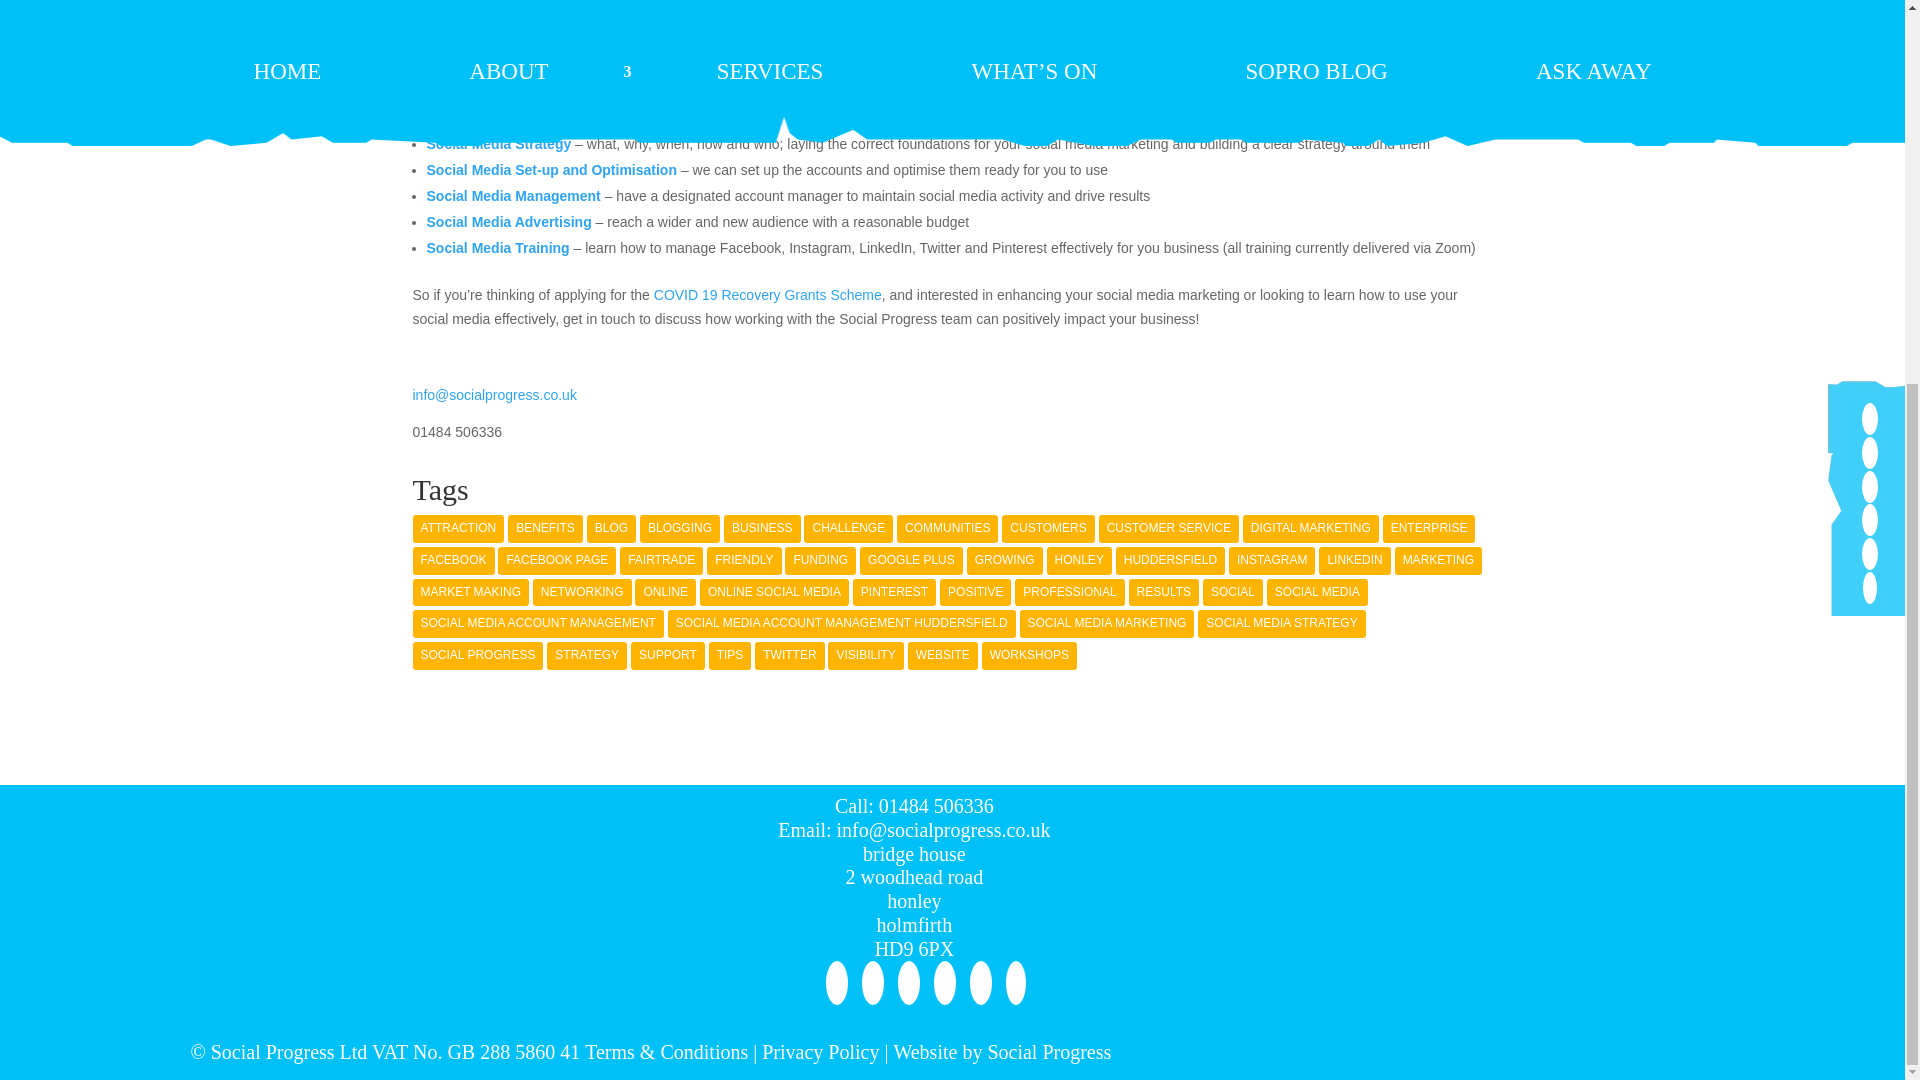  What do you see at coordinates (768, 295) in the screenshot?
I see `COVID 19 Recovery Grants Scheme` at bounding box center [768, 295].